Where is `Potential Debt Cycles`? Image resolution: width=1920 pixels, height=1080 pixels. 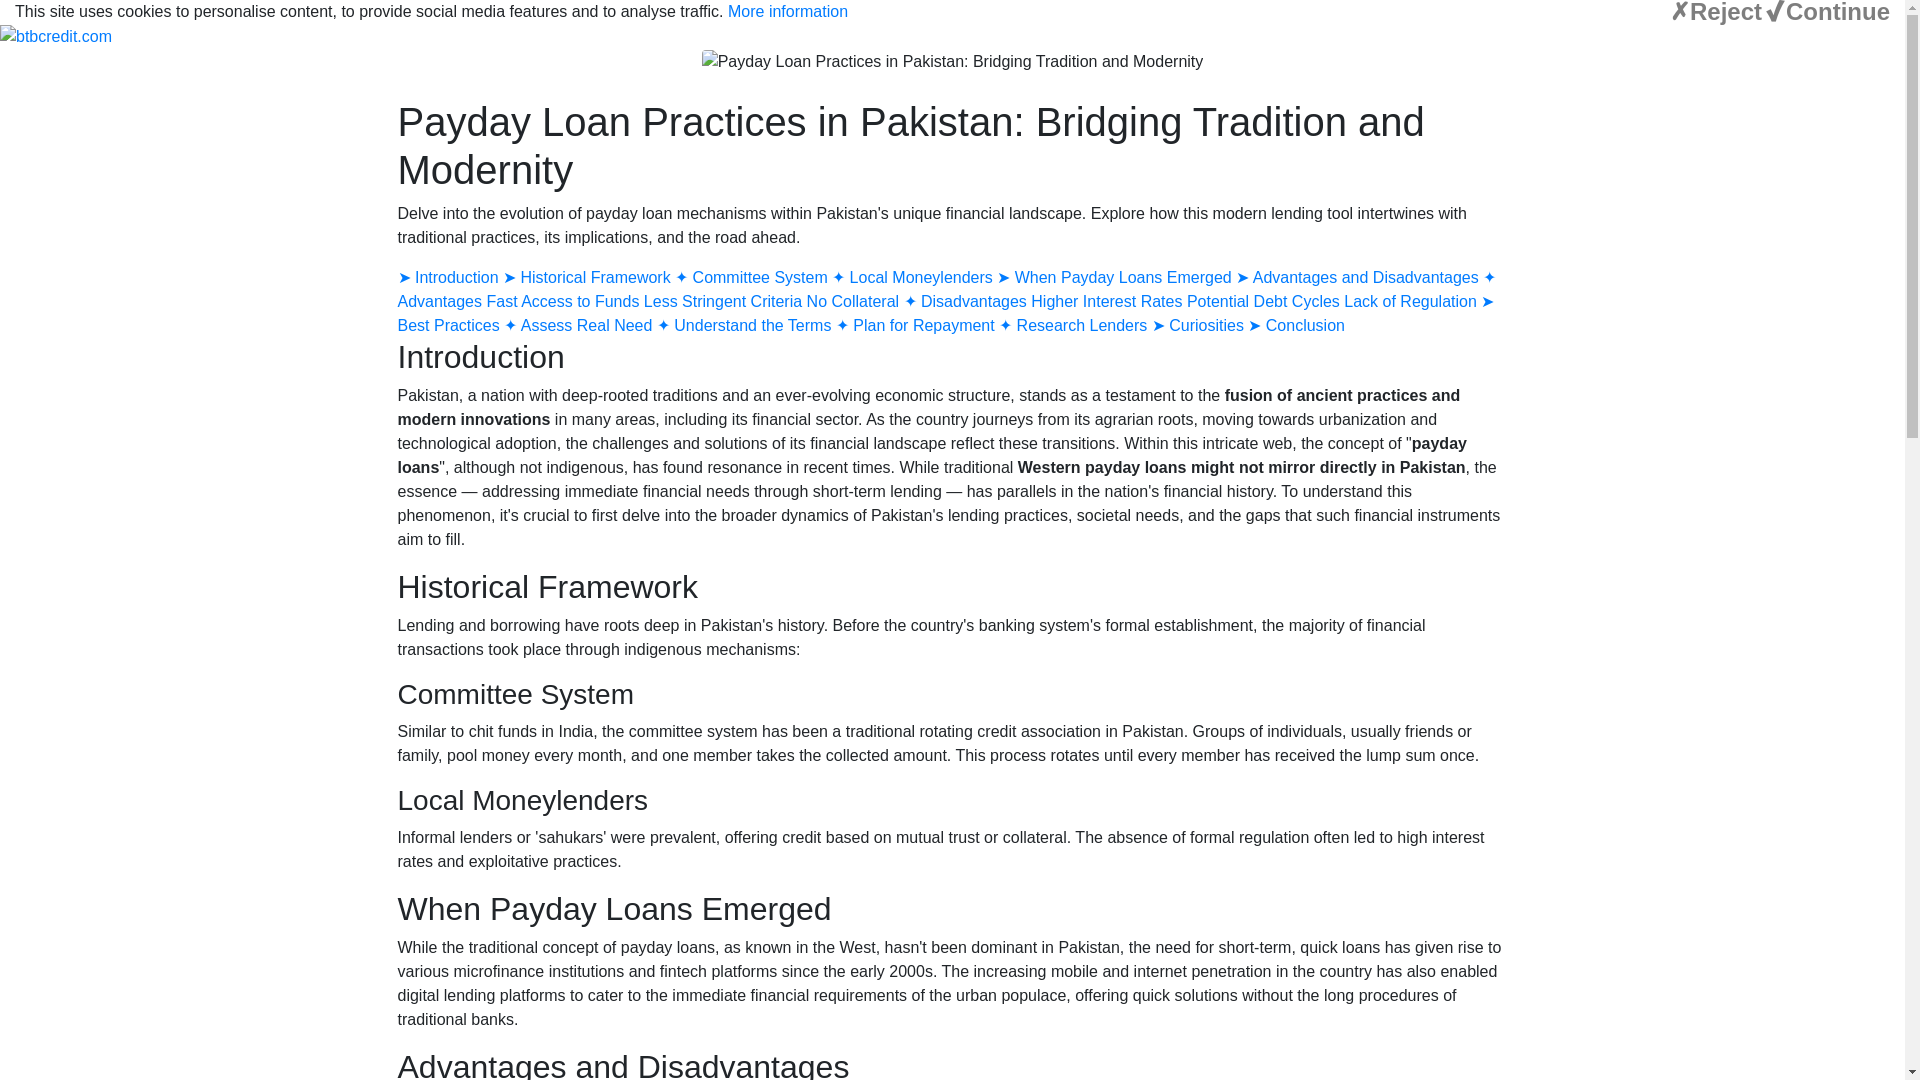
Potential Debt Cycles is located at coordinates (1265, 300).